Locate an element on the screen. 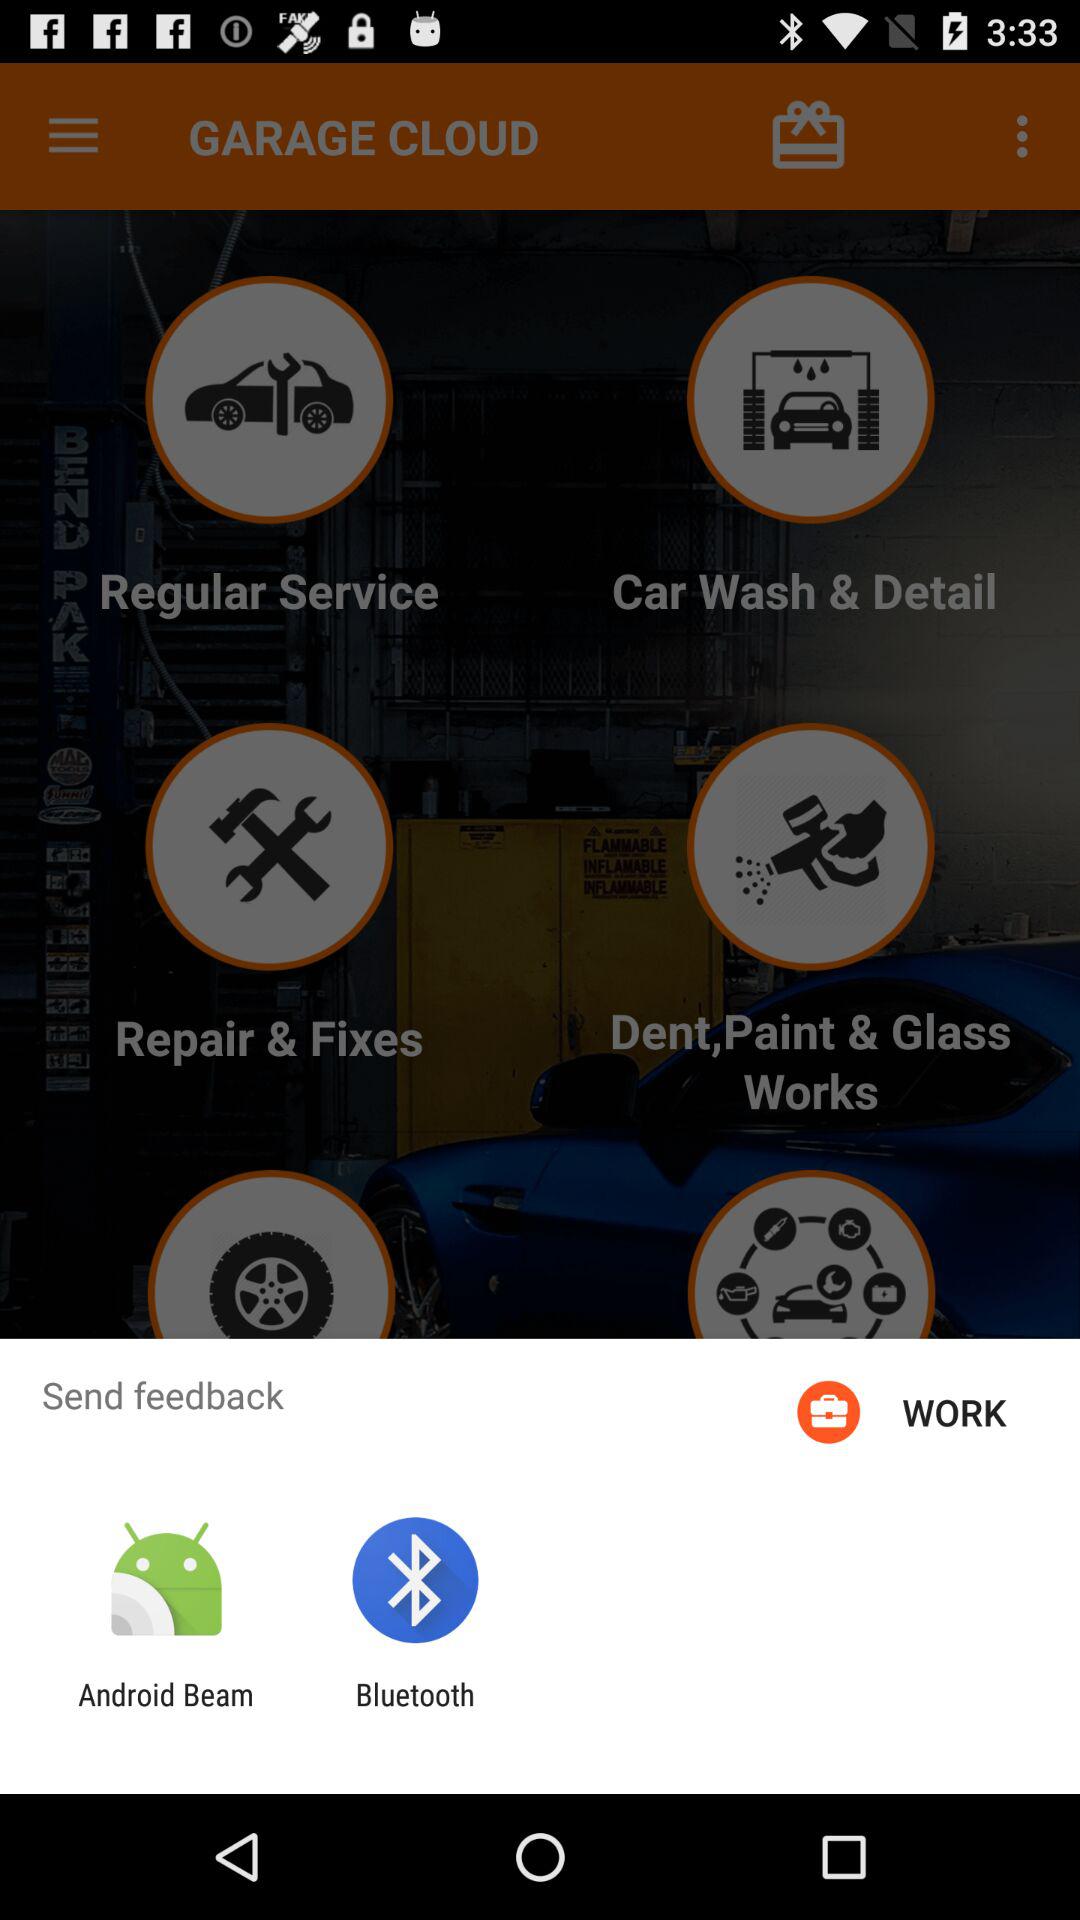  turn off android beam app is located at coordinates (166, 1712).